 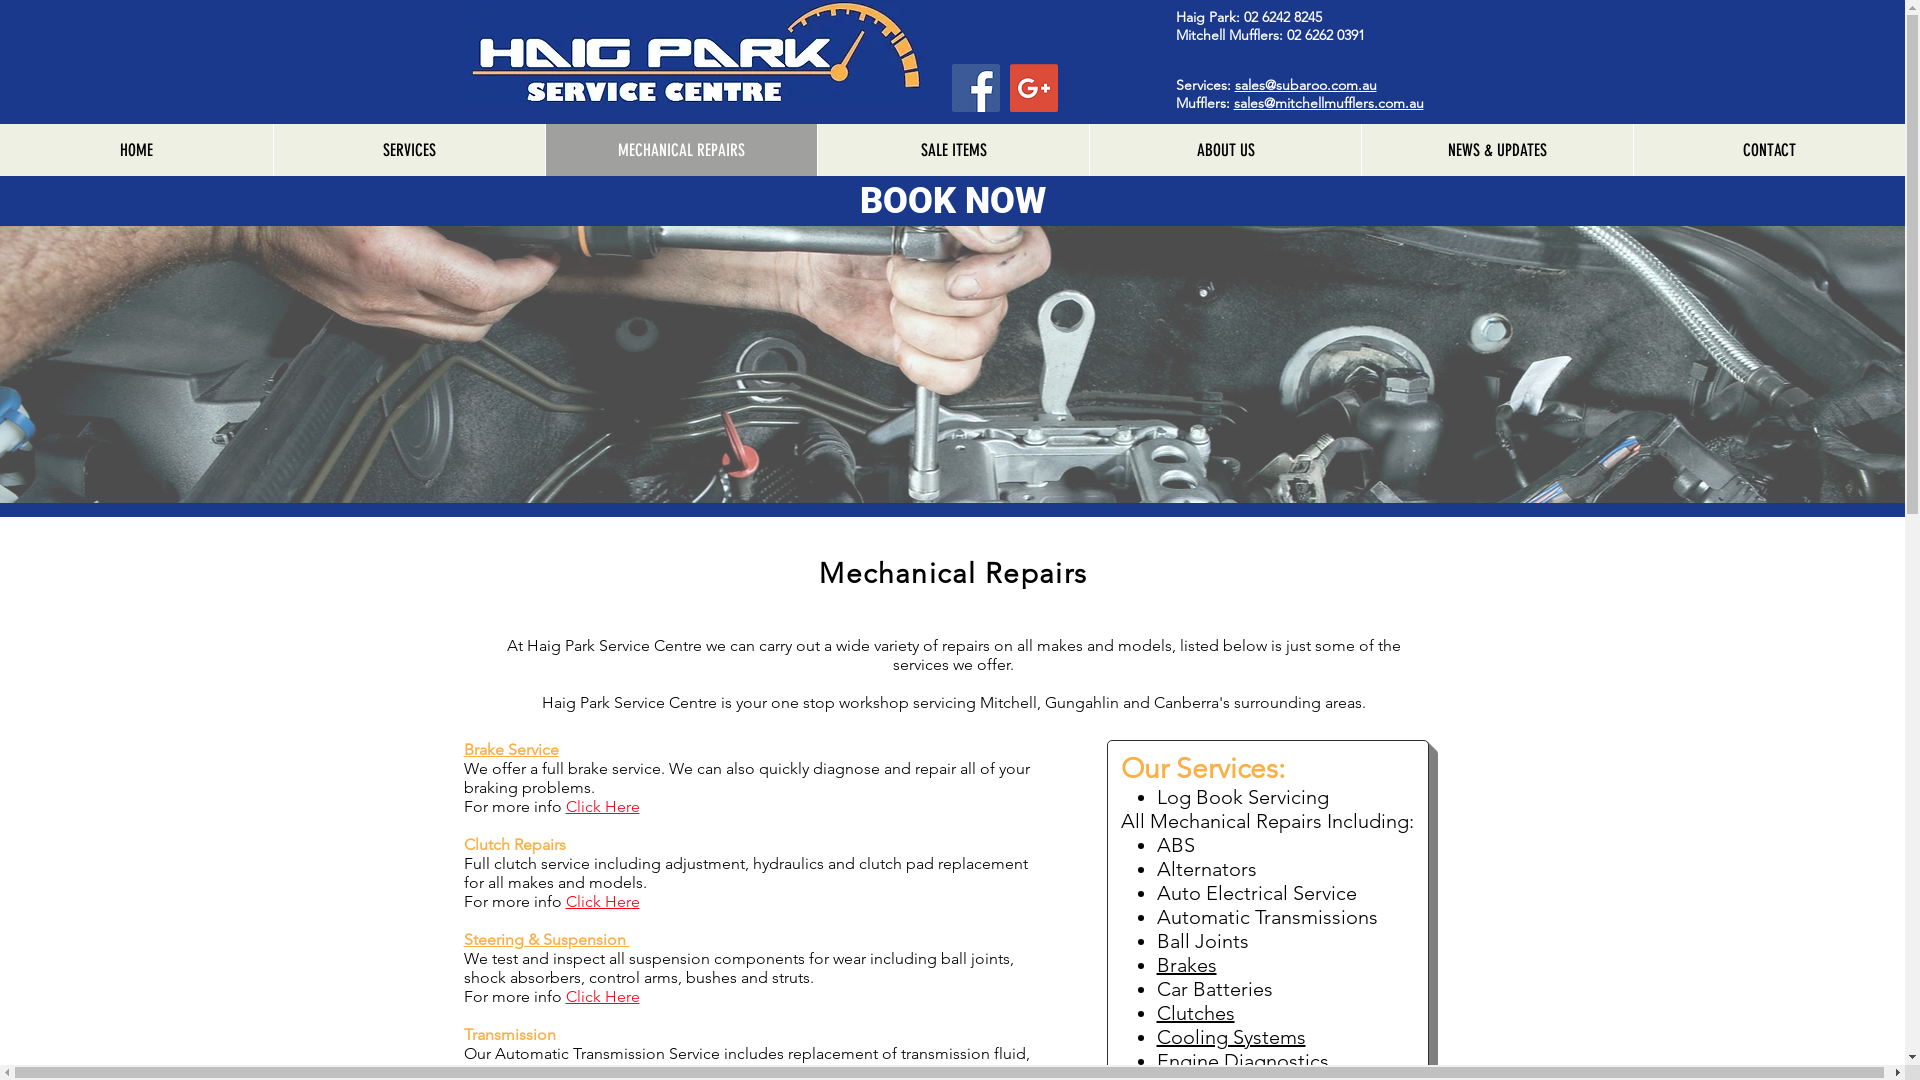 I want to click on Facebook Like Popup, so click(x=1798, y=1045).